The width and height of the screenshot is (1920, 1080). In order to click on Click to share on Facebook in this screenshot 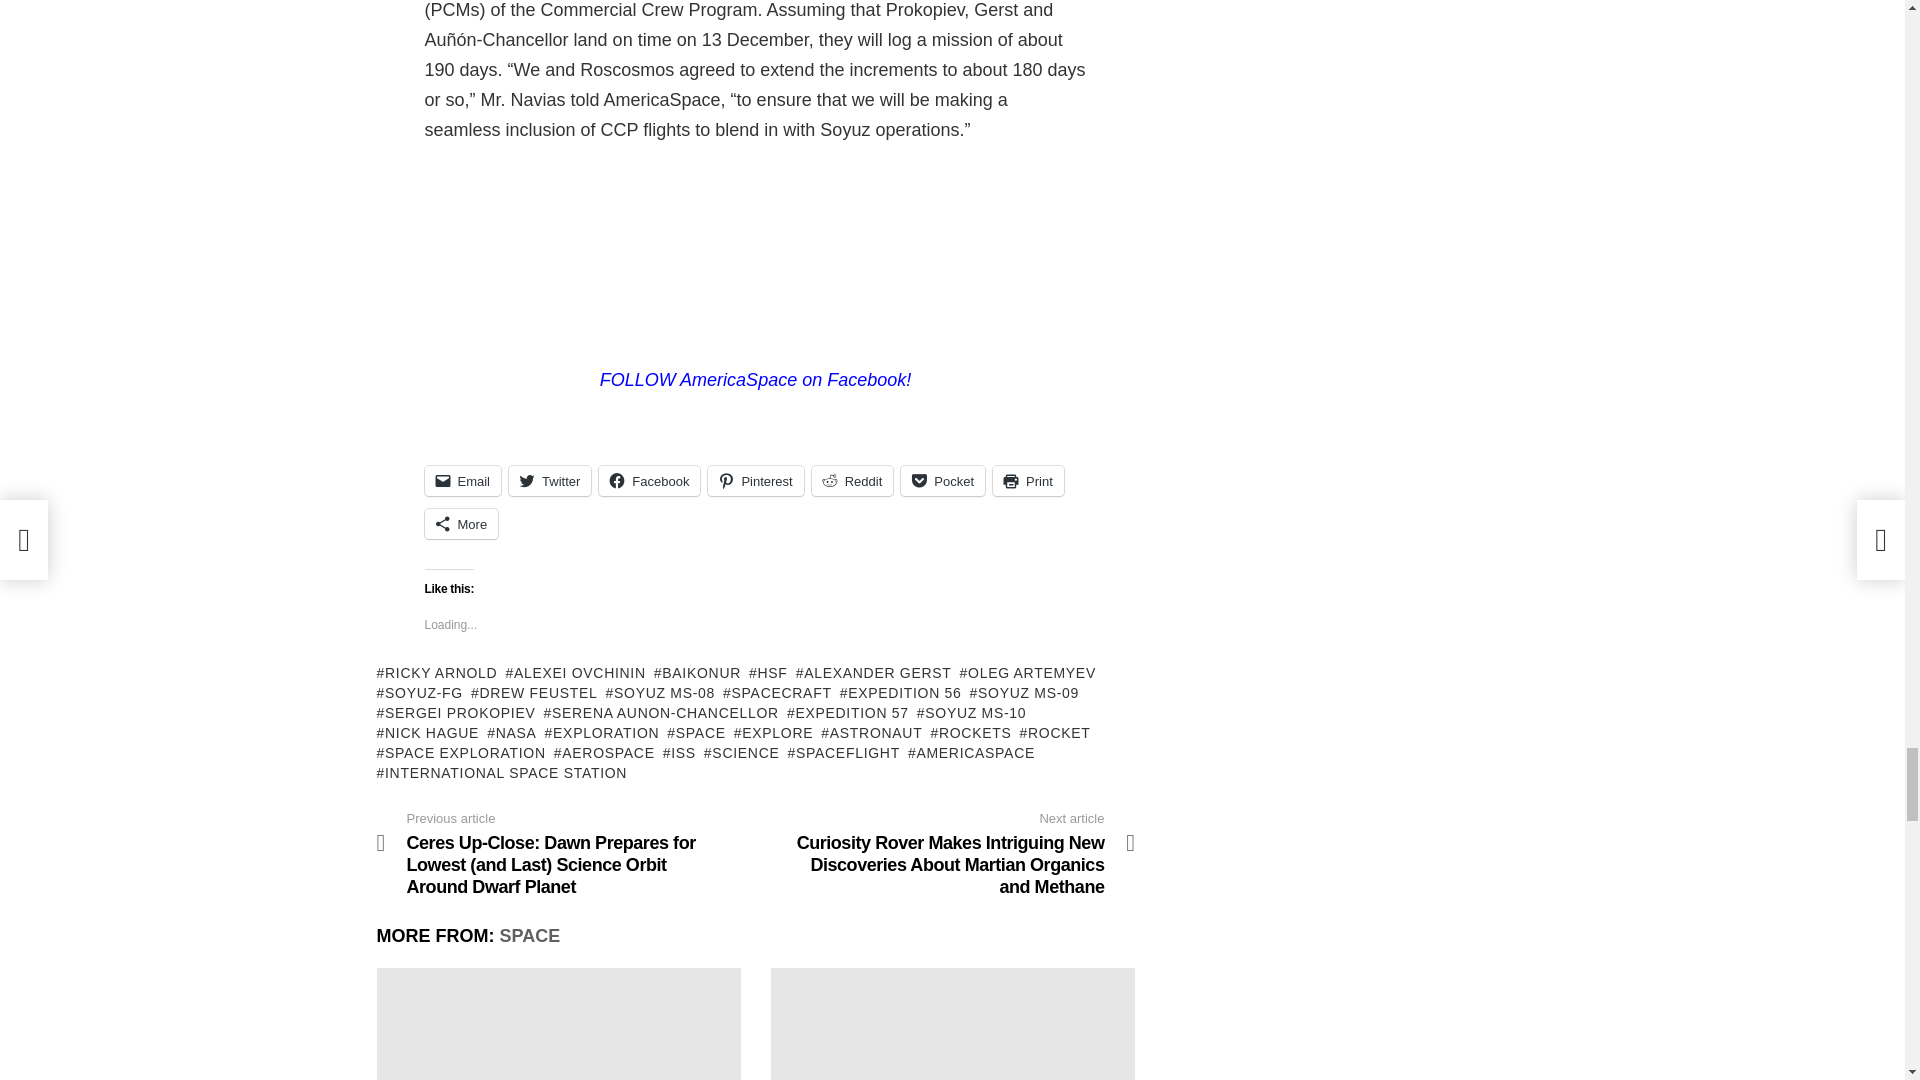, I will do `click(650, 480)`.